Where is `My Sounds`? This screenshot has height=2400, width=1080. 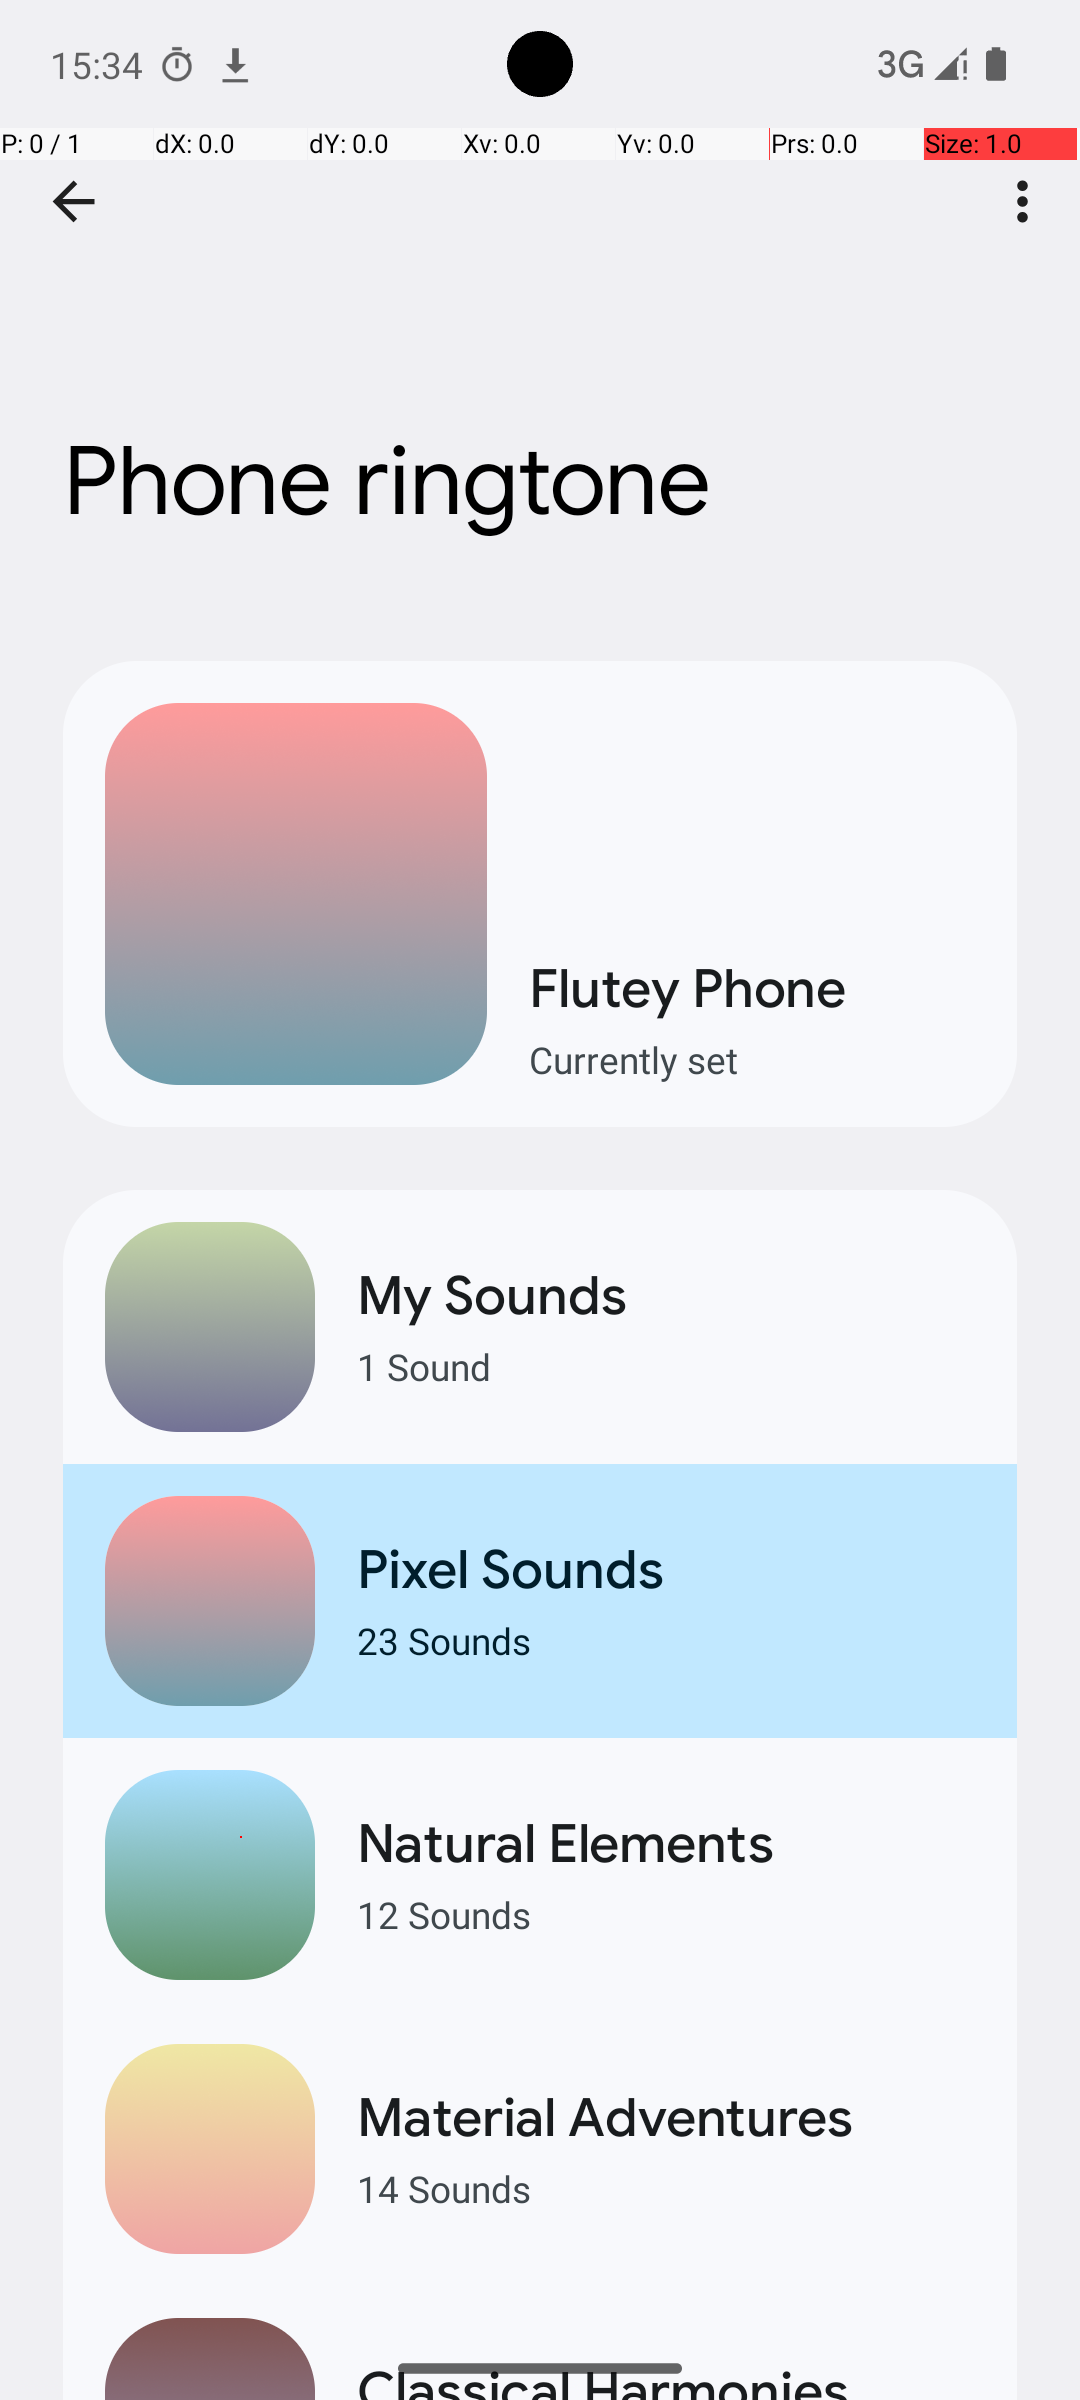 My Sounds is located at coordinates (666, 1296).